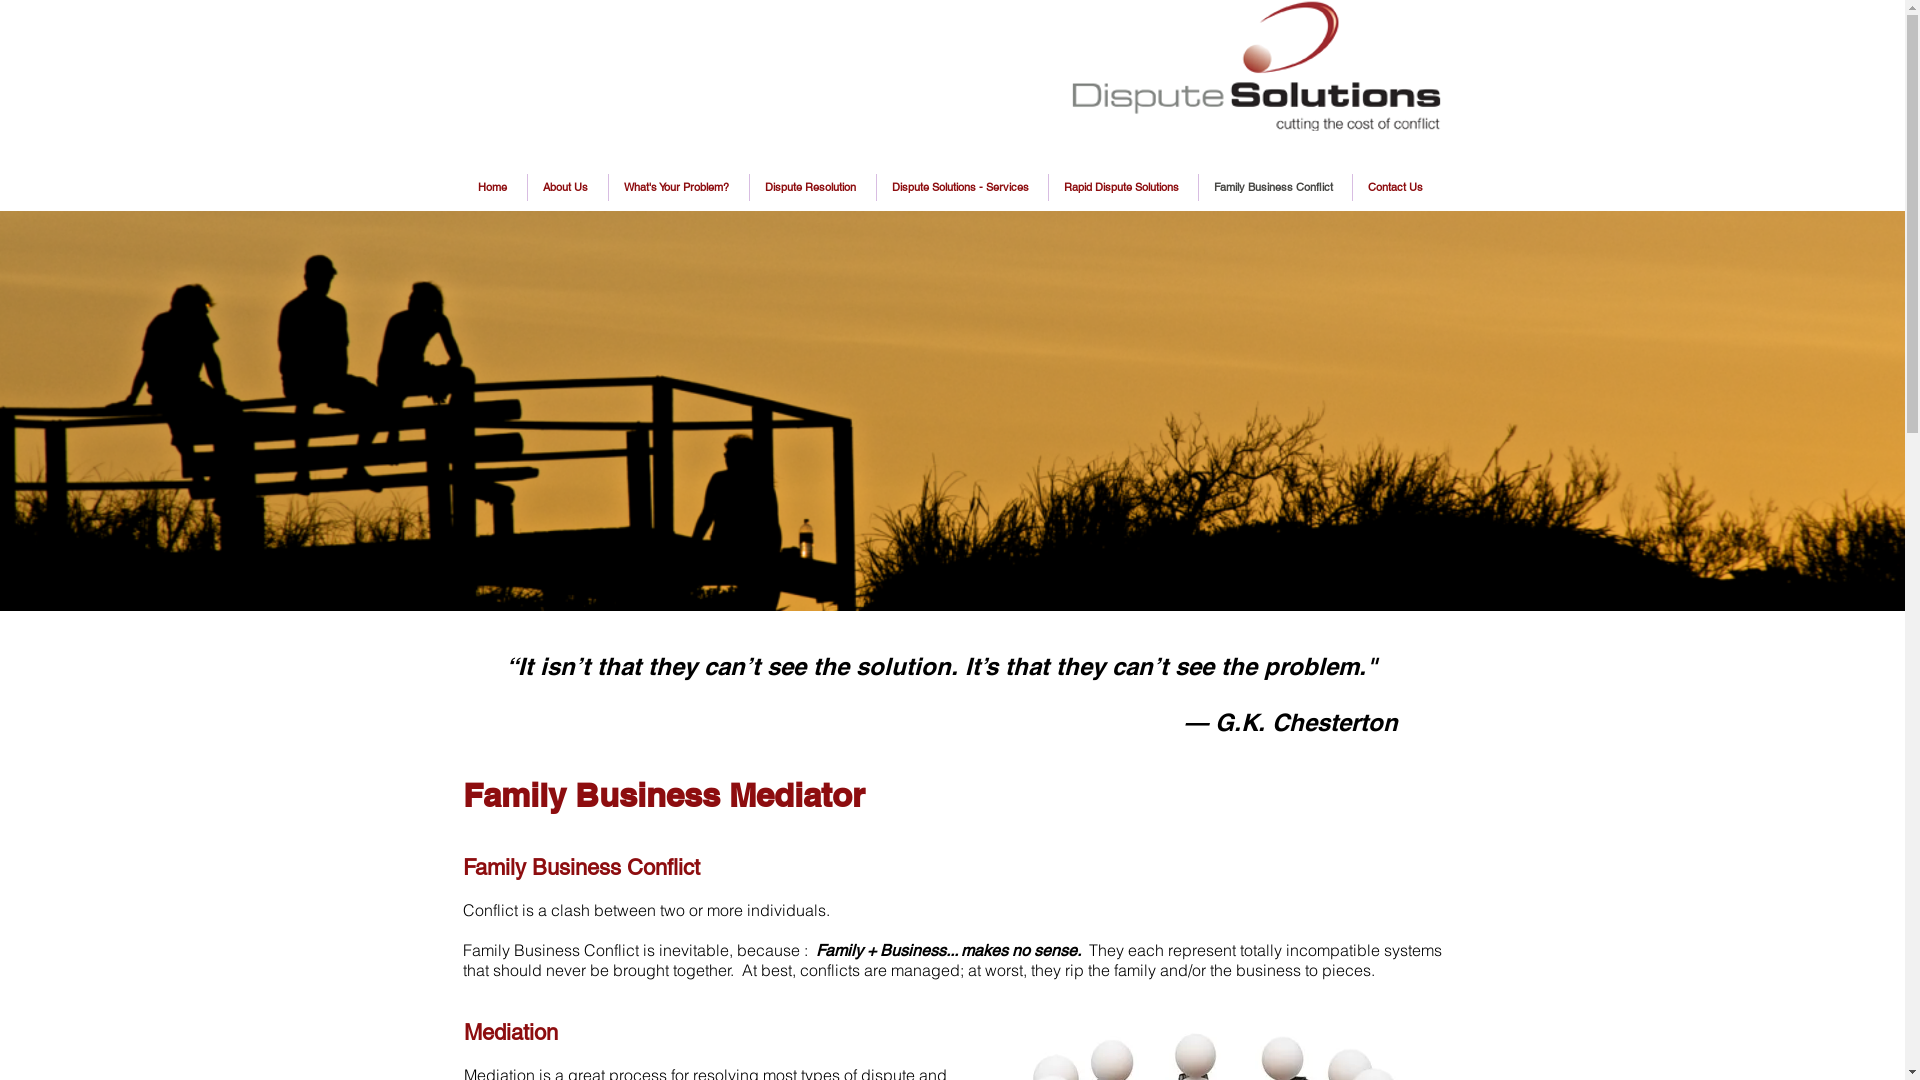  I want to click on Contact Us, so click(1396, 188).